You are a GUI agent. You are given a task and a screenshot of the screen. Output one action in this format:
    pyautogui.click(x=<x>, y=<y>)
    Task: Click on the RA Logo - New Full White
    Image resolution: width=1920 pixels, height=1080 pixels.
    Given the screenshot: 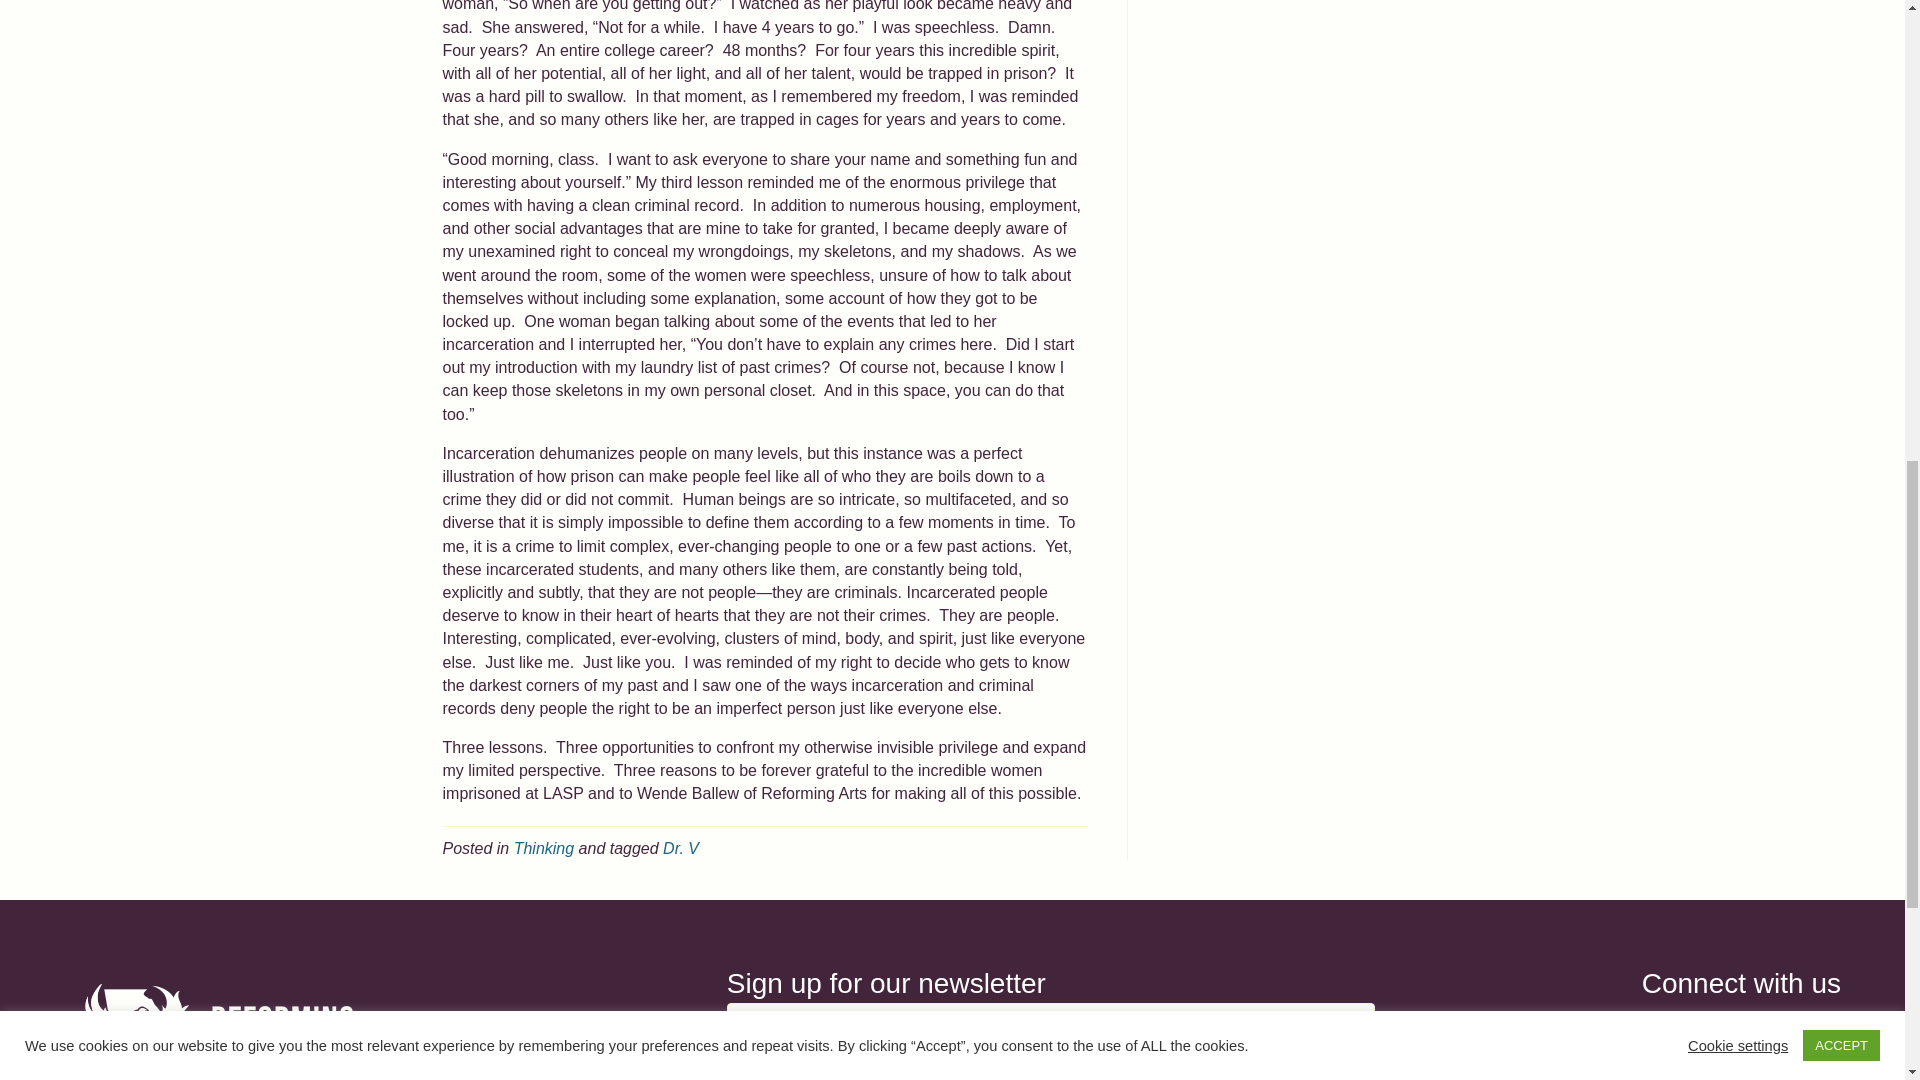 What is the action you would take?
    pyautogui.click(x=218, y=1032)
    